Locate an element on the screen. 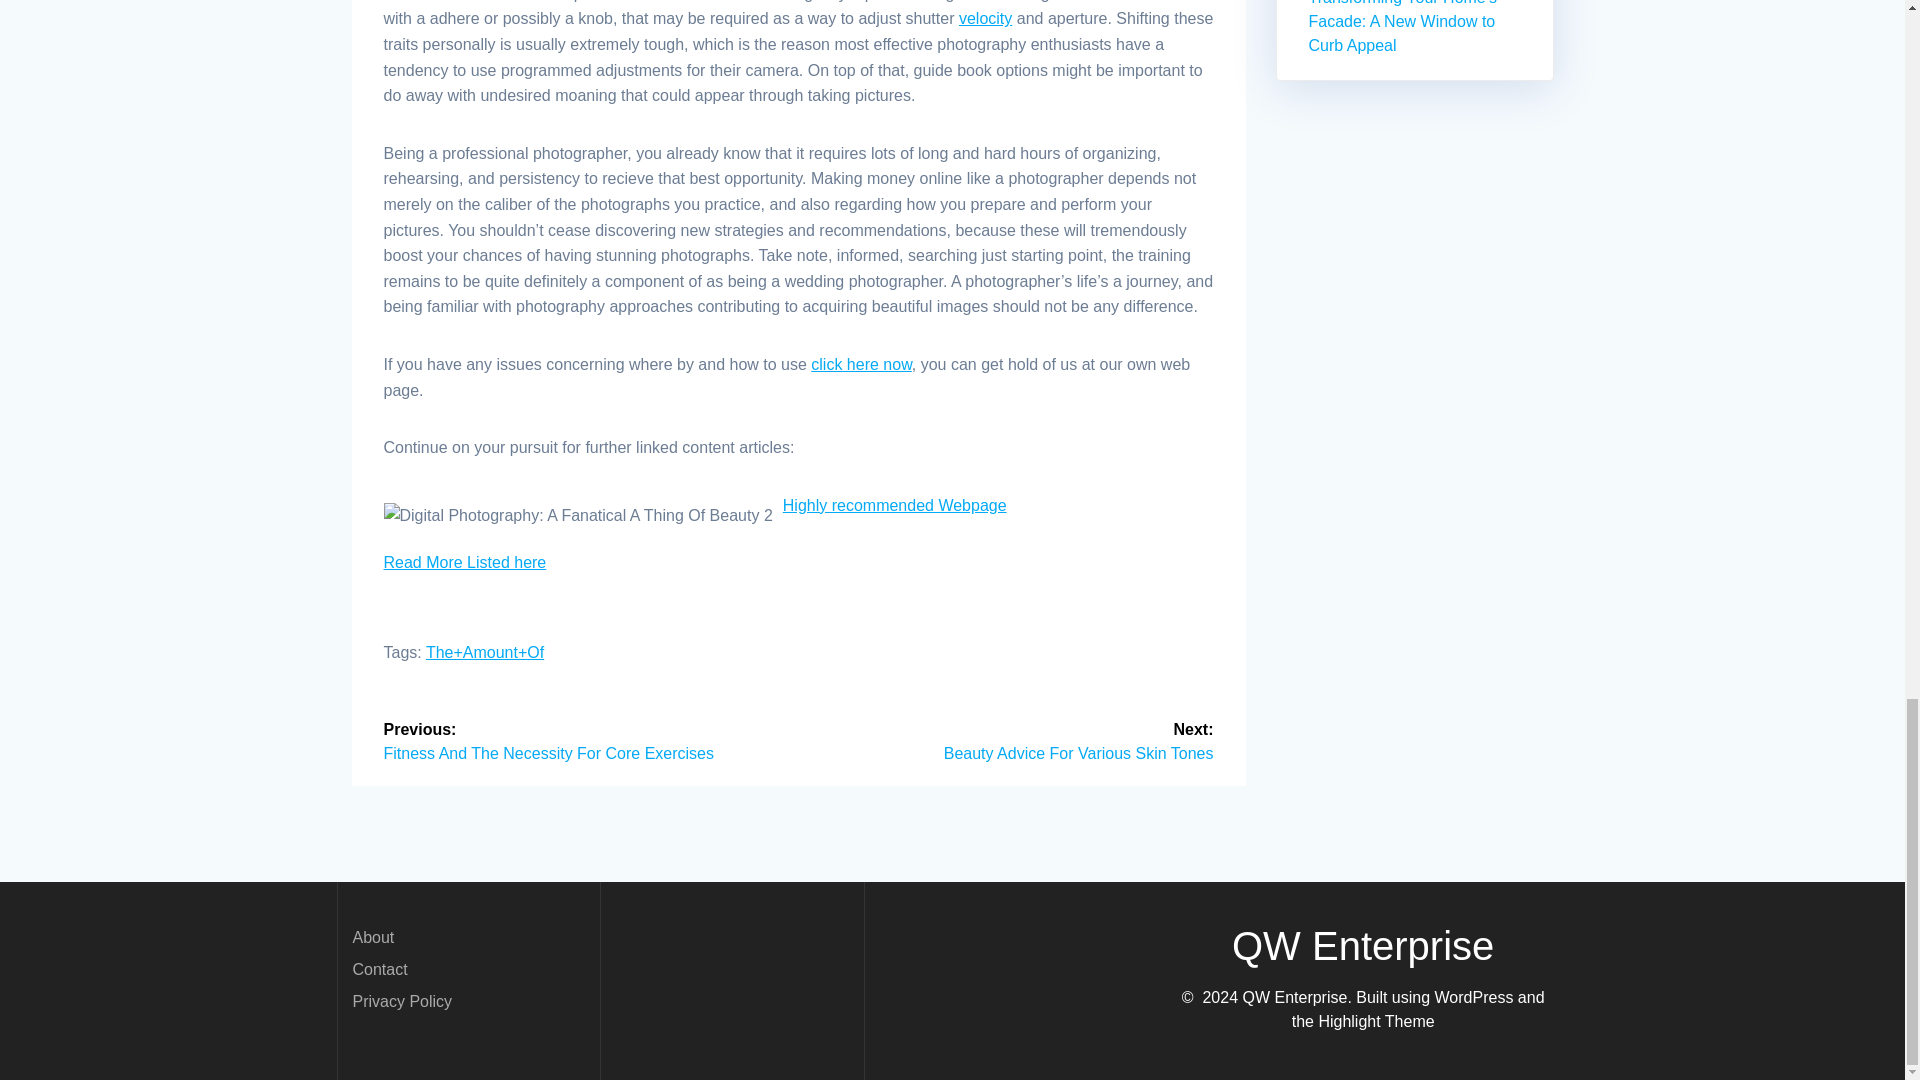 The height and width of the screenshot is (1080, 1920). Read More Listed here is located at coordinates (466, 562).